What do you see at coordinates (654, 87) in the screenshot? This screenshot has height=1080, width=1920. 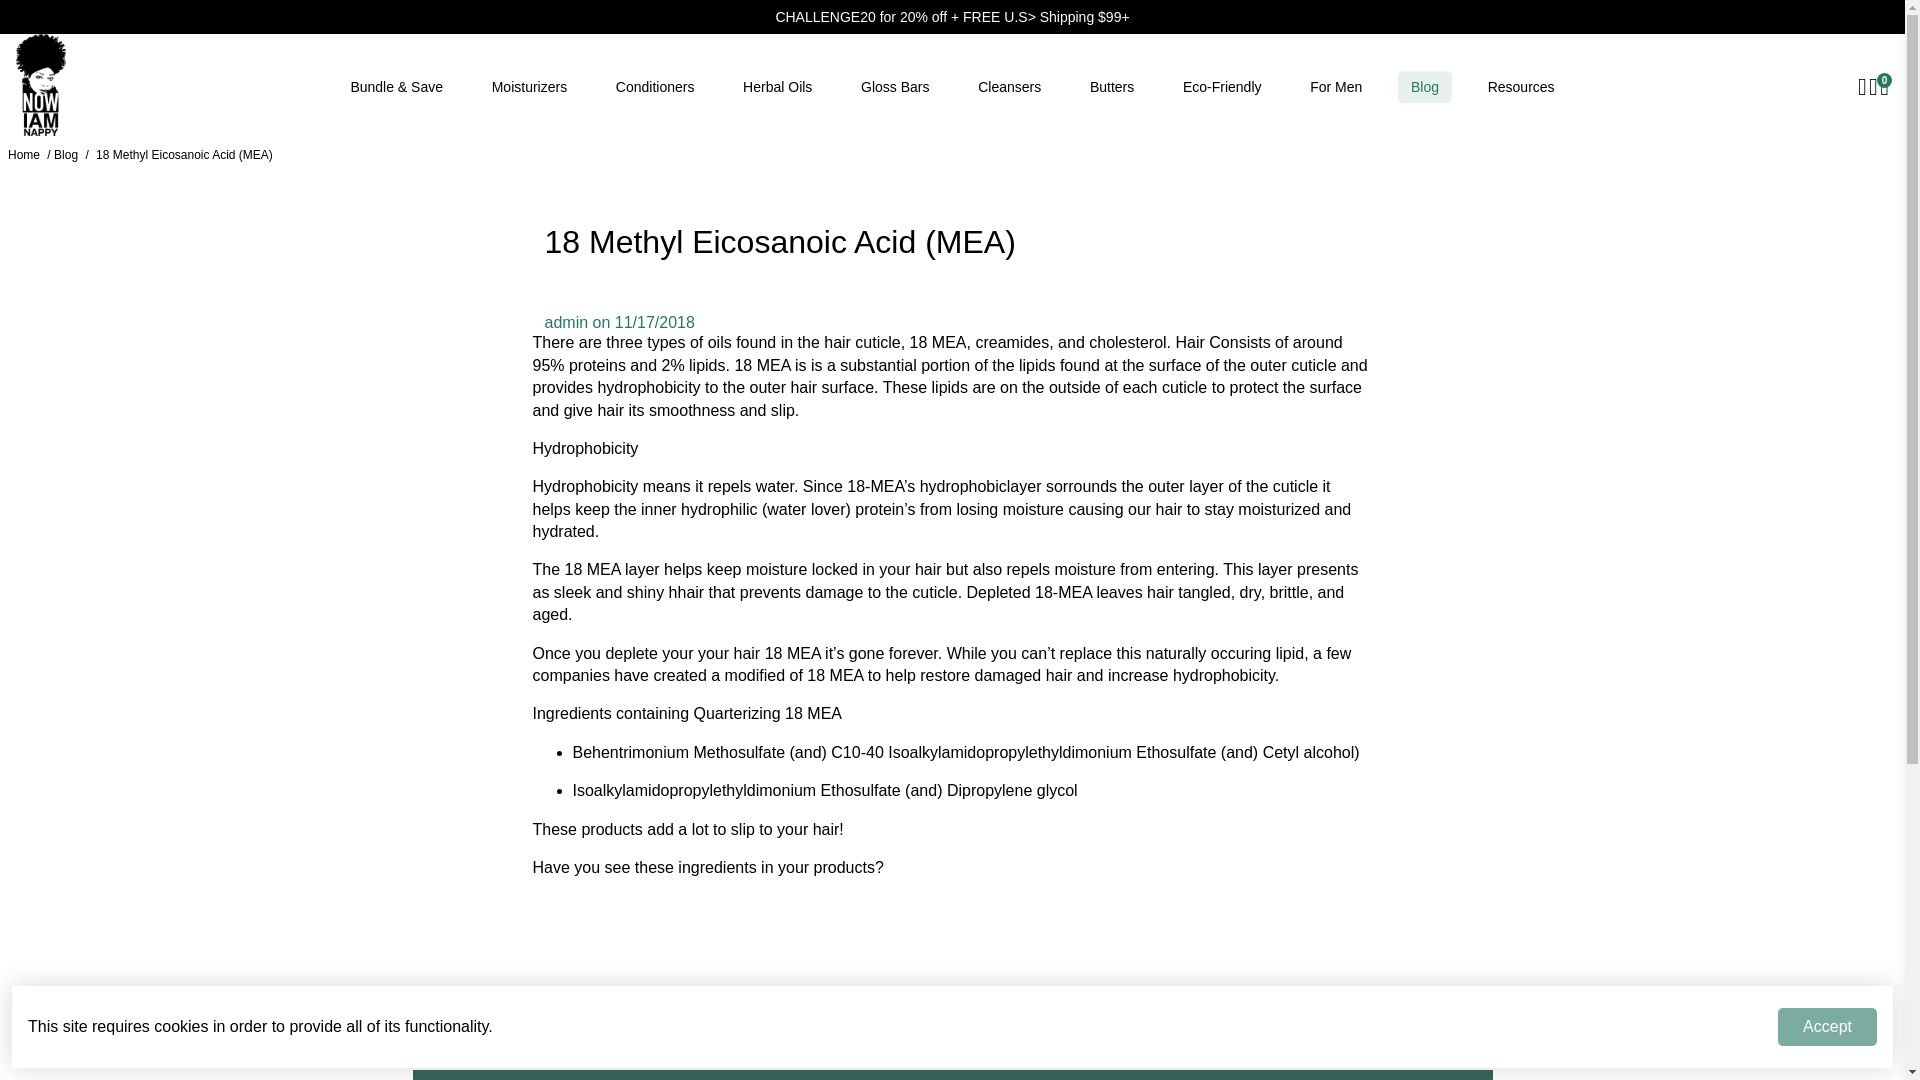 I see `Conditioners` at bounding box center [654, 87].